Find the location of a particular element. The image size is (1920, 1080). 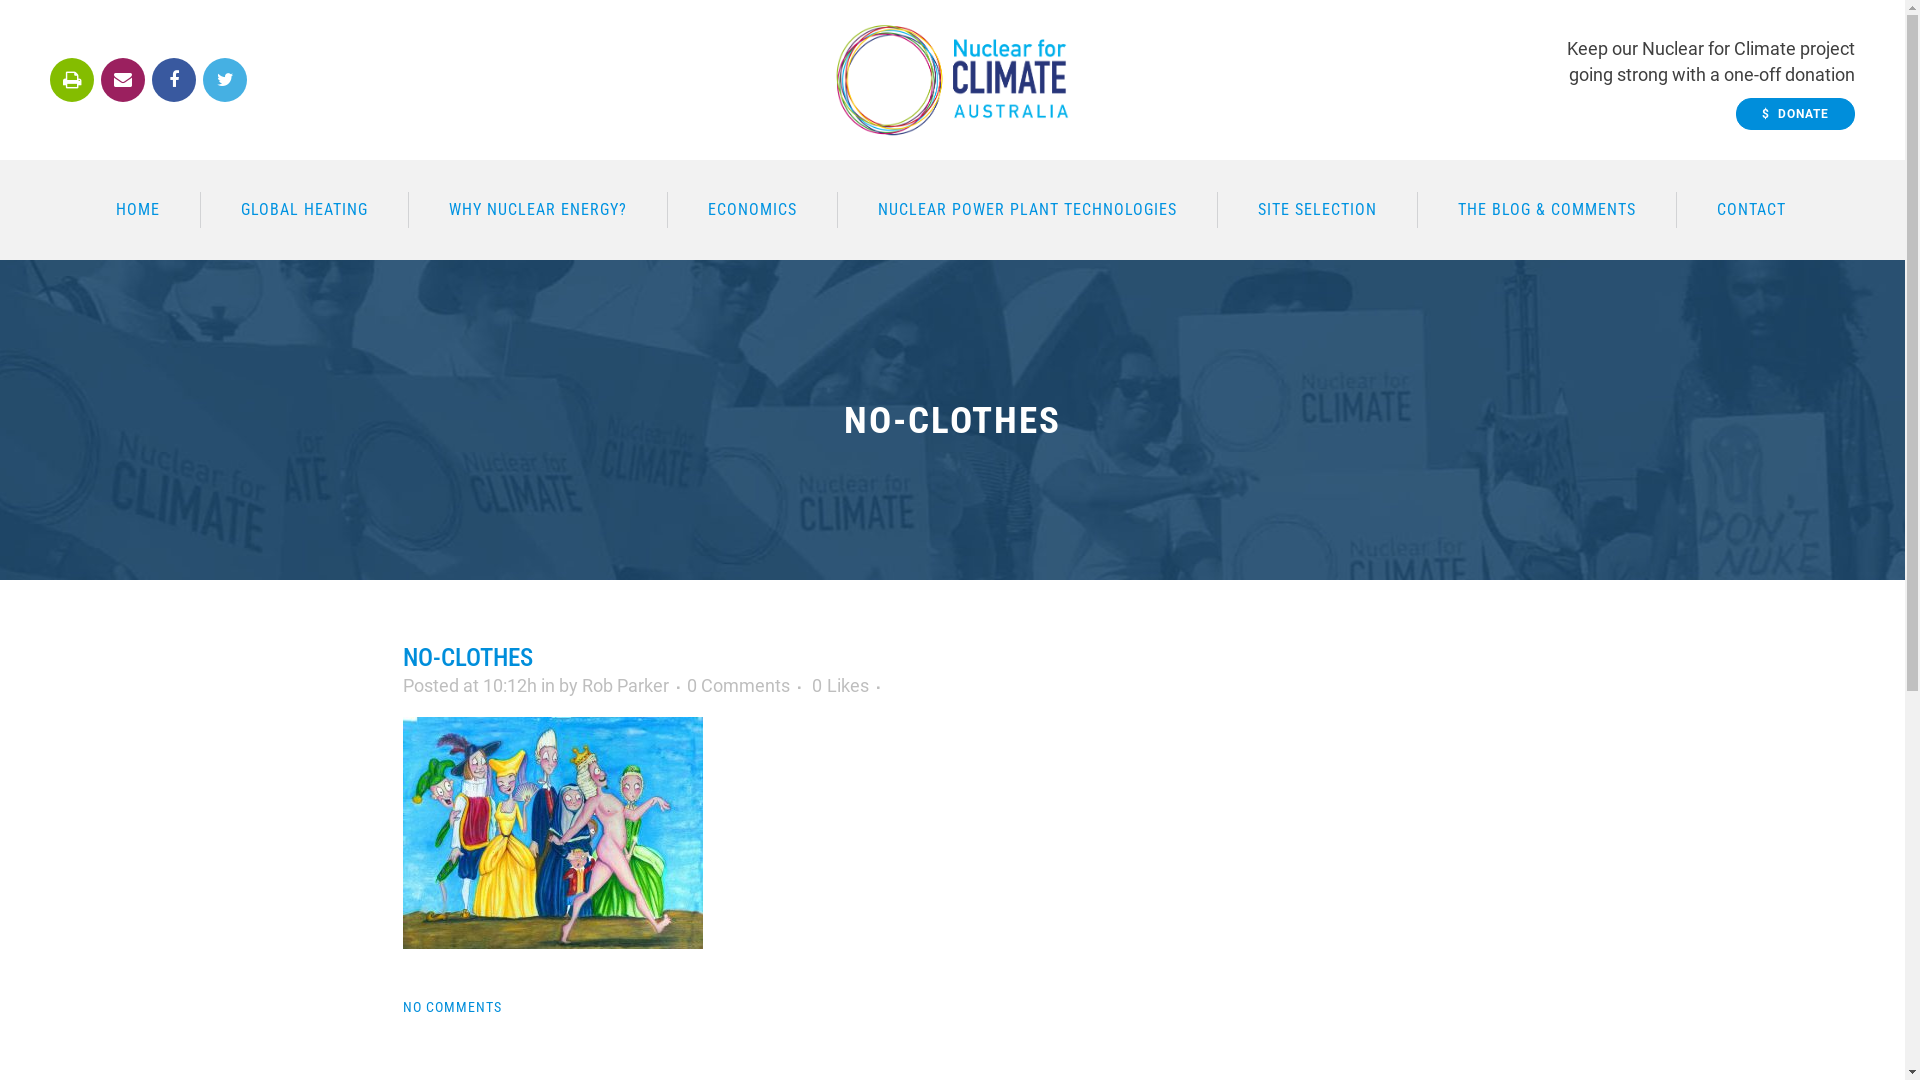

WHY NUCLEAR ENERGY? is located at coordinates (538, 210).